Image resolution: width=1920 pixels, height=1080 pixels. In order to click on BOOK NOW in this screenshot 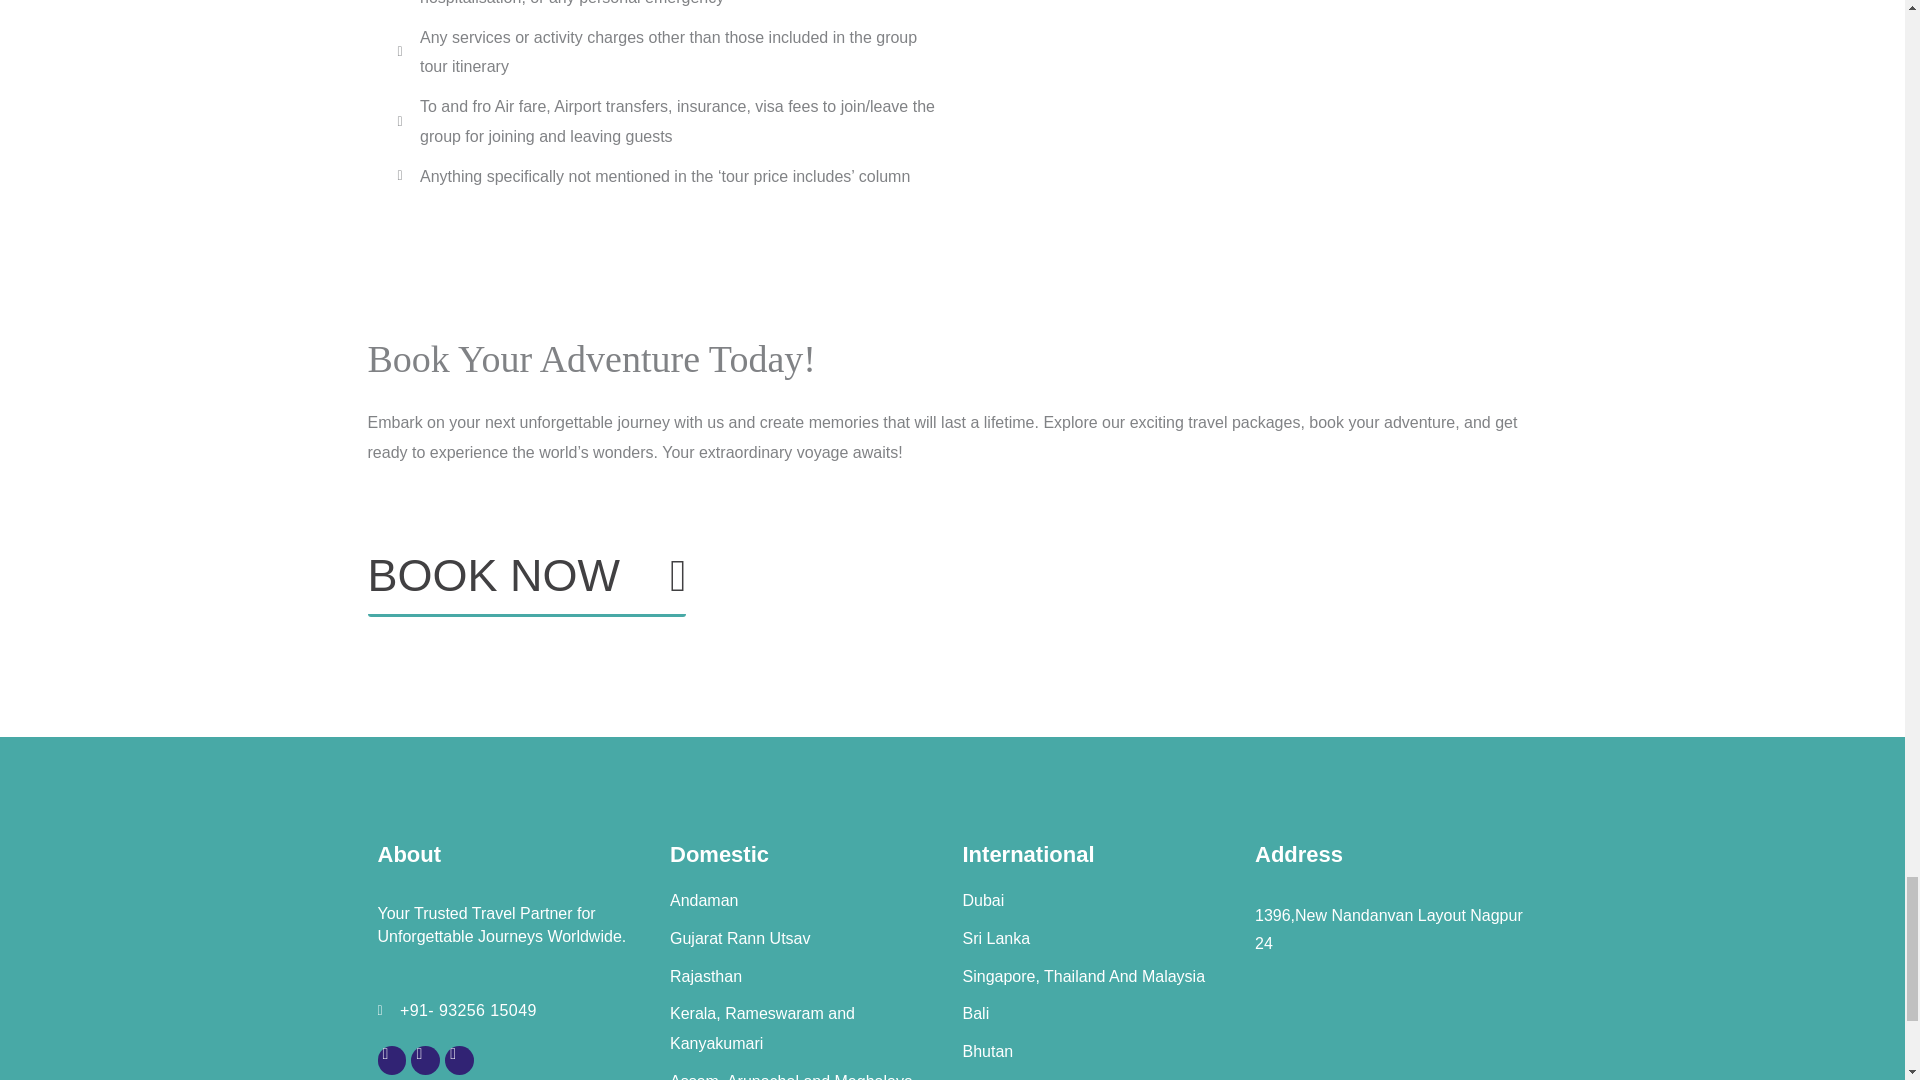, I will do `click(528, 584)`.